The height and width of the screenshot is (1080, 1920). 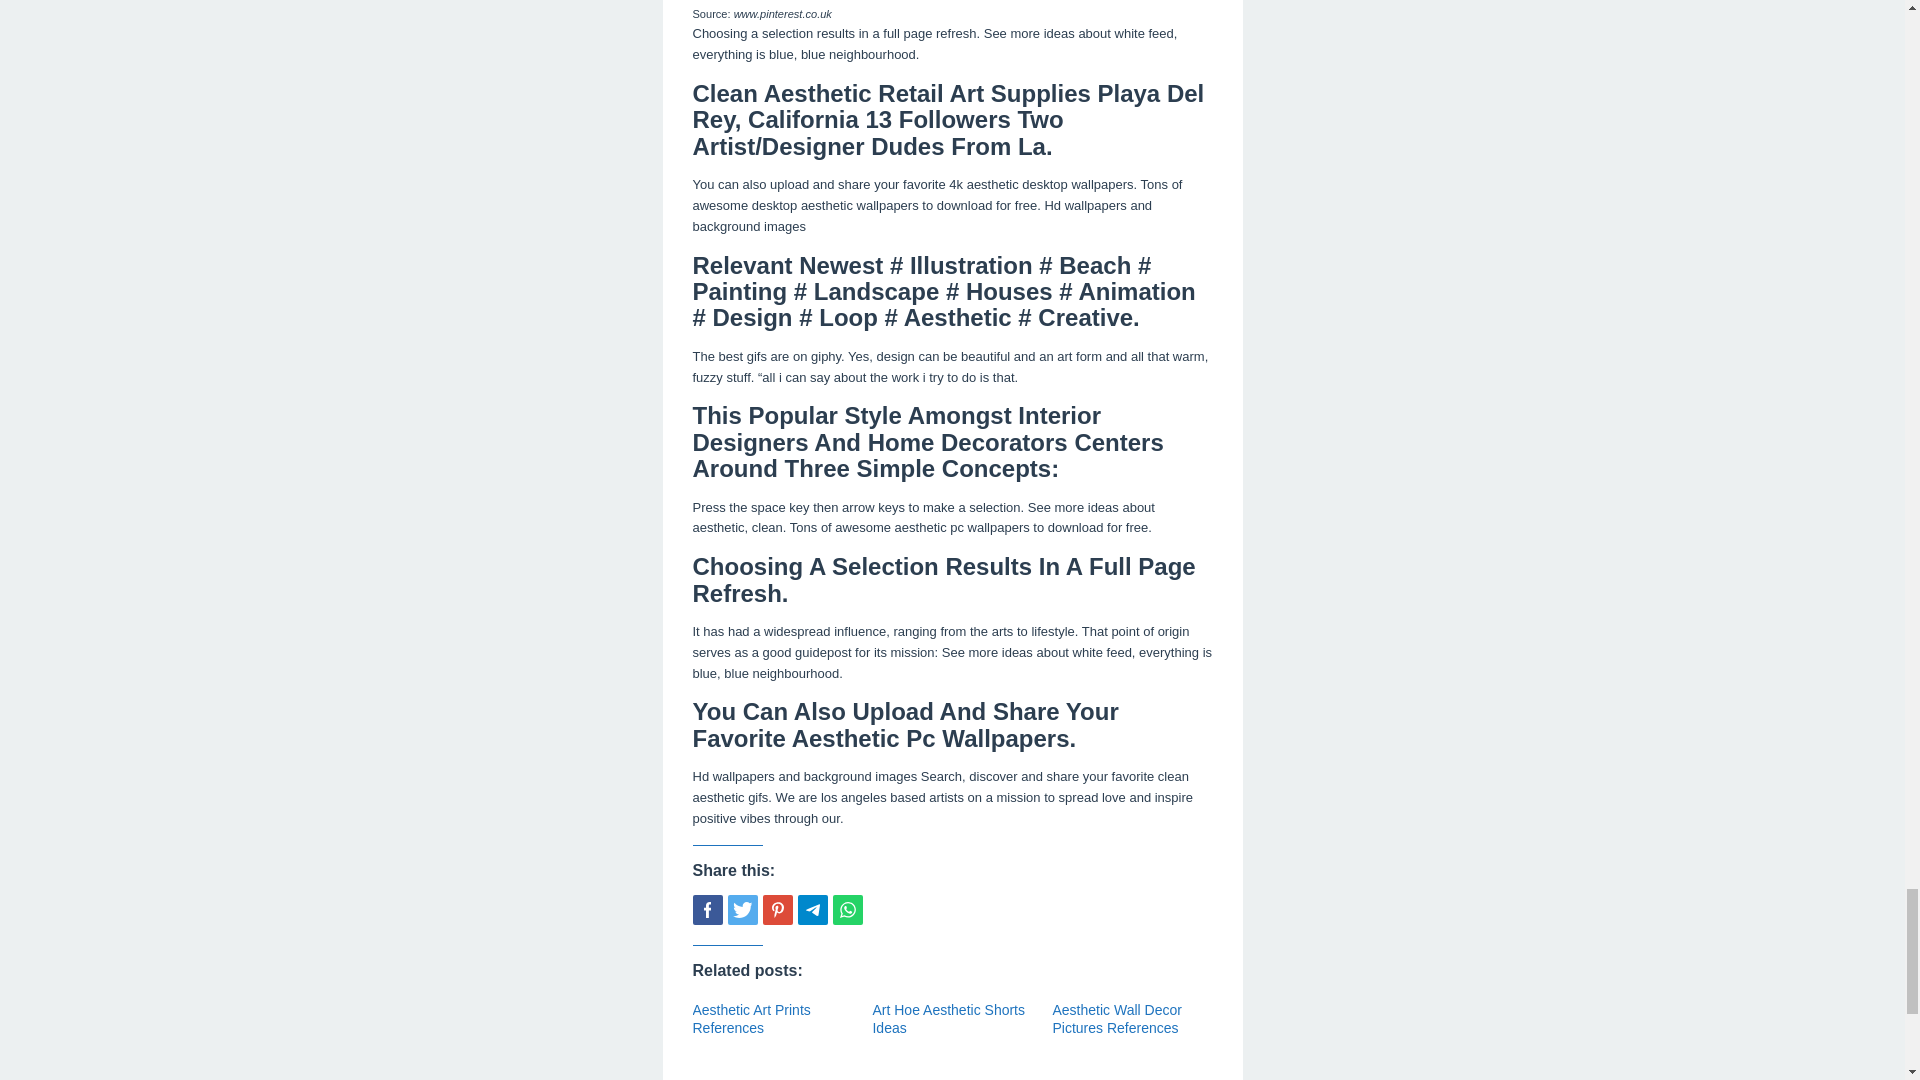 What do you see at coordinates (786, 1079) in the screenshot?
I see `Aesthetic Art` at bounding box center [786, 1079].